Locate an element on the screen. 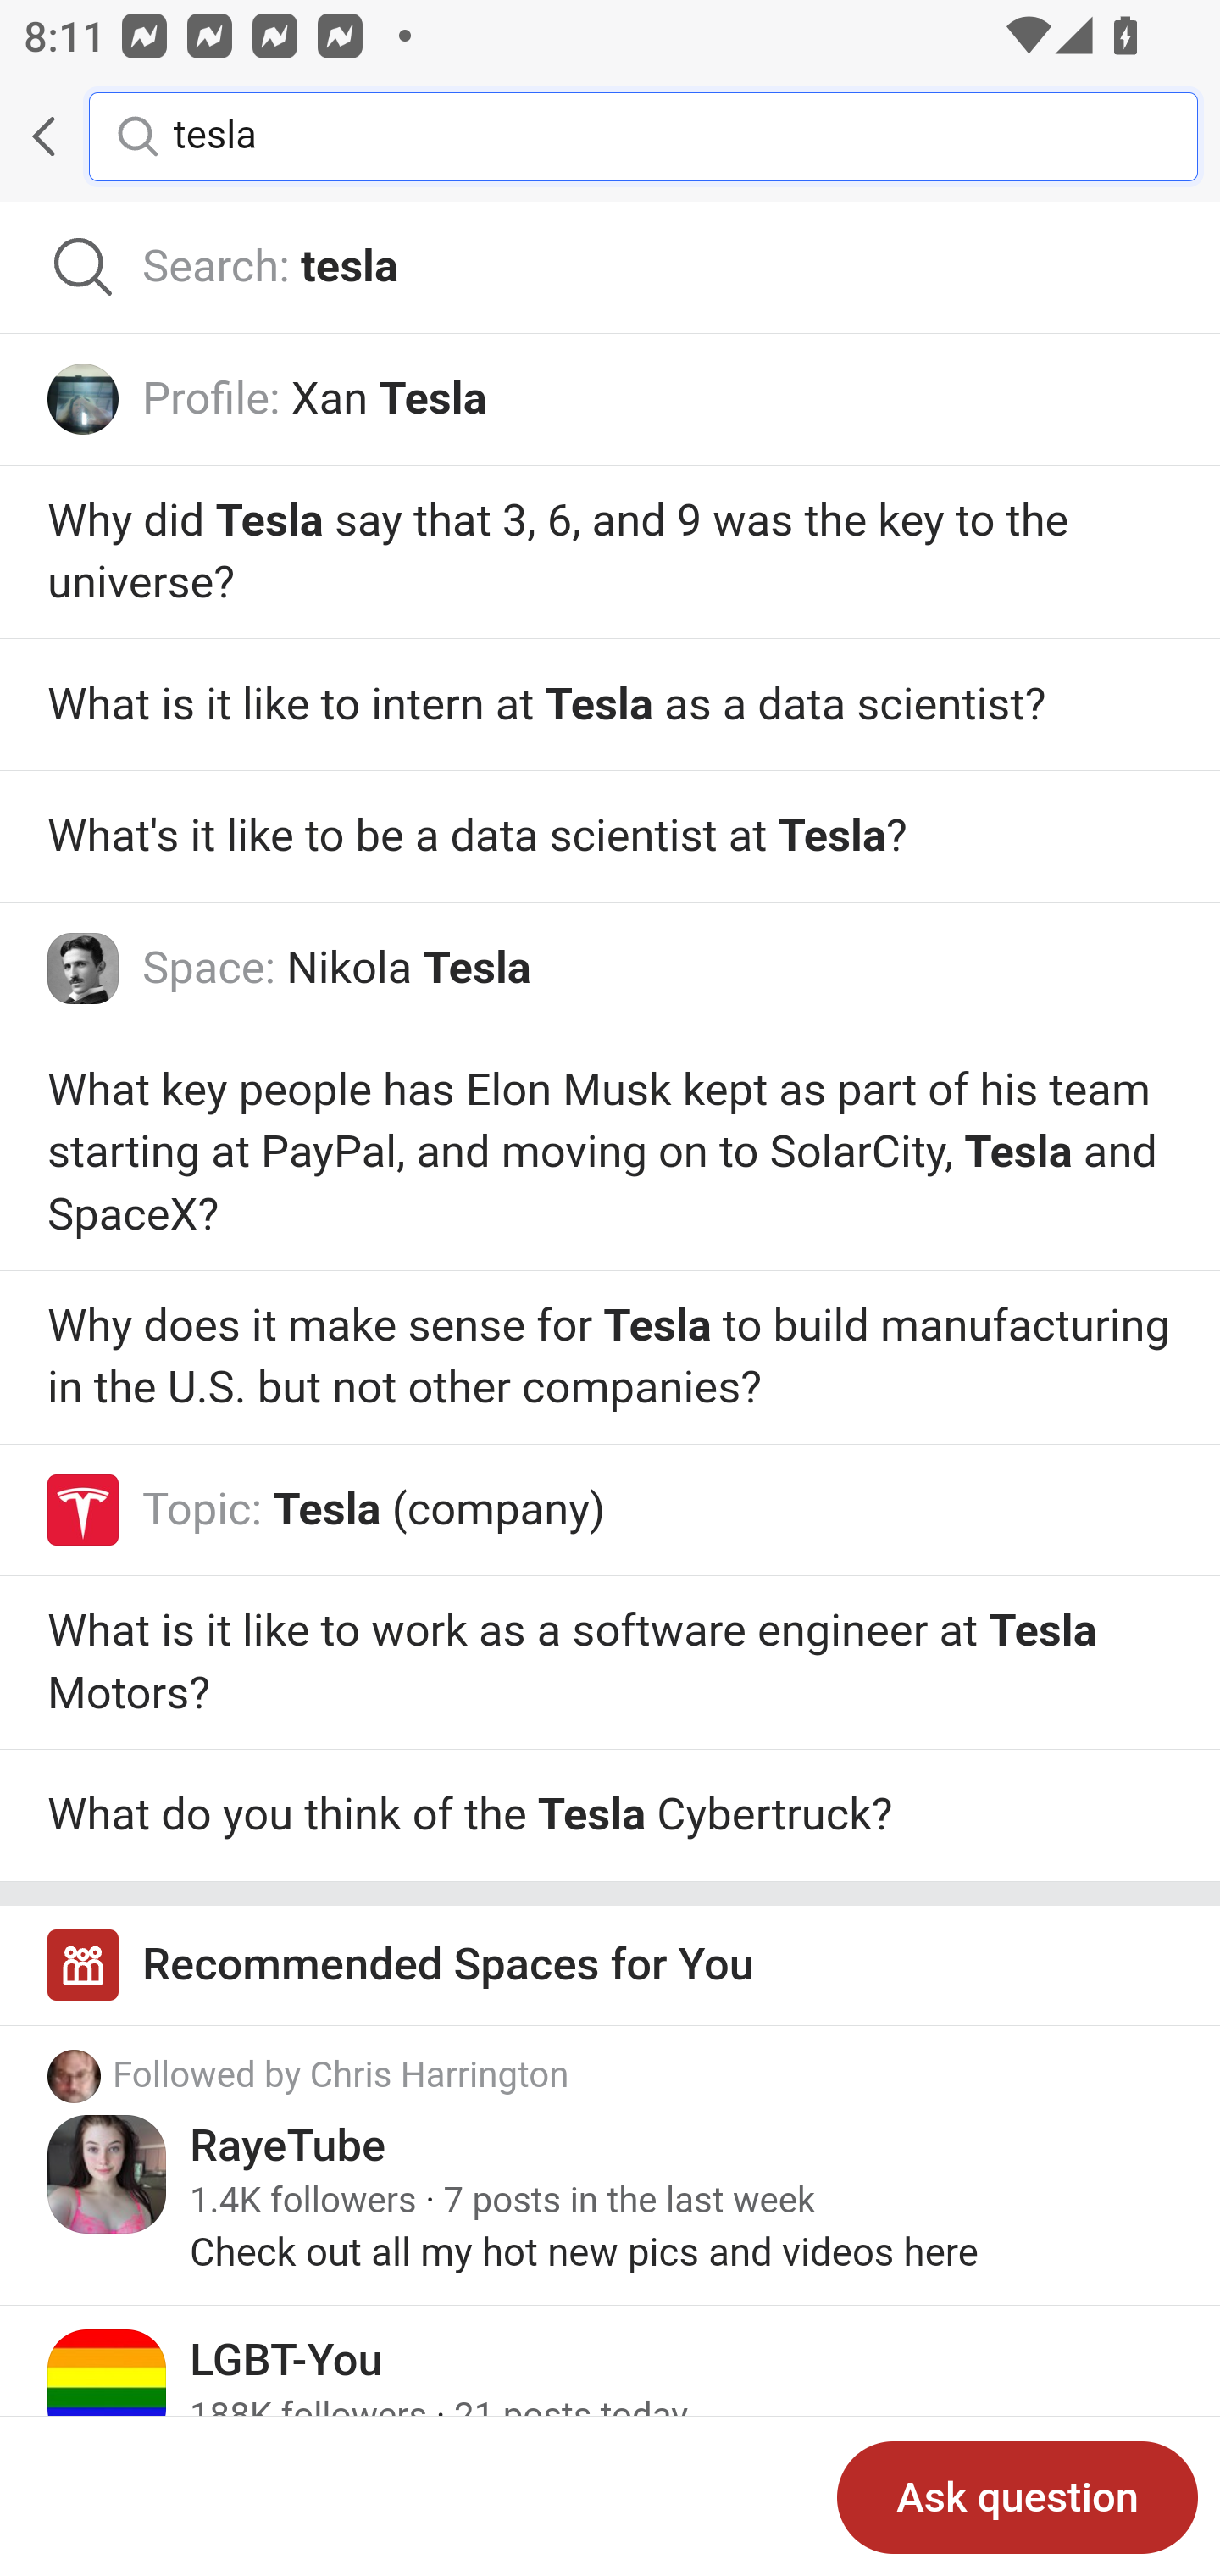 This screenshot has width=1220, height=2576. Search: te is located at coordinates (610, 268).